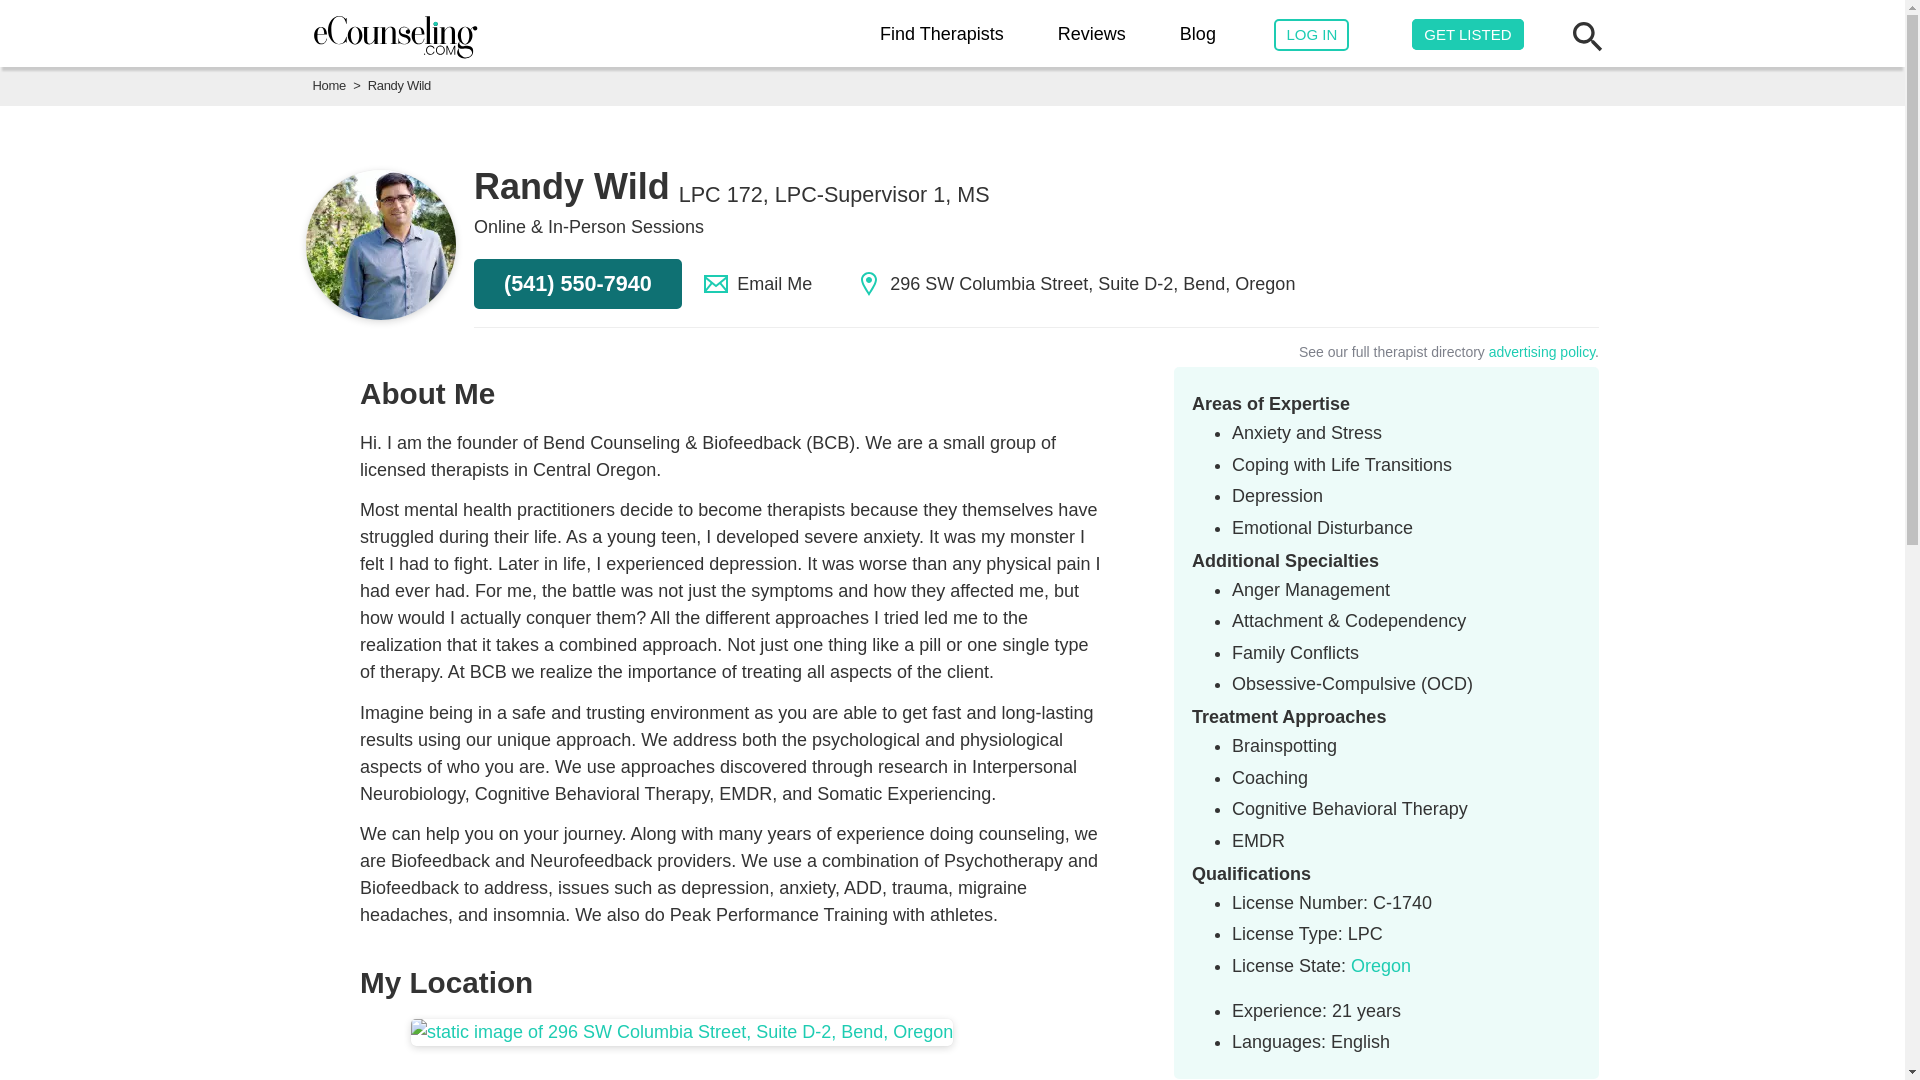 Image resolution: width=1920 pixels, height=1080 pixels. Describe the element at coordinates (1091, 34) in the screenshot. I see `Reviews` at that location.